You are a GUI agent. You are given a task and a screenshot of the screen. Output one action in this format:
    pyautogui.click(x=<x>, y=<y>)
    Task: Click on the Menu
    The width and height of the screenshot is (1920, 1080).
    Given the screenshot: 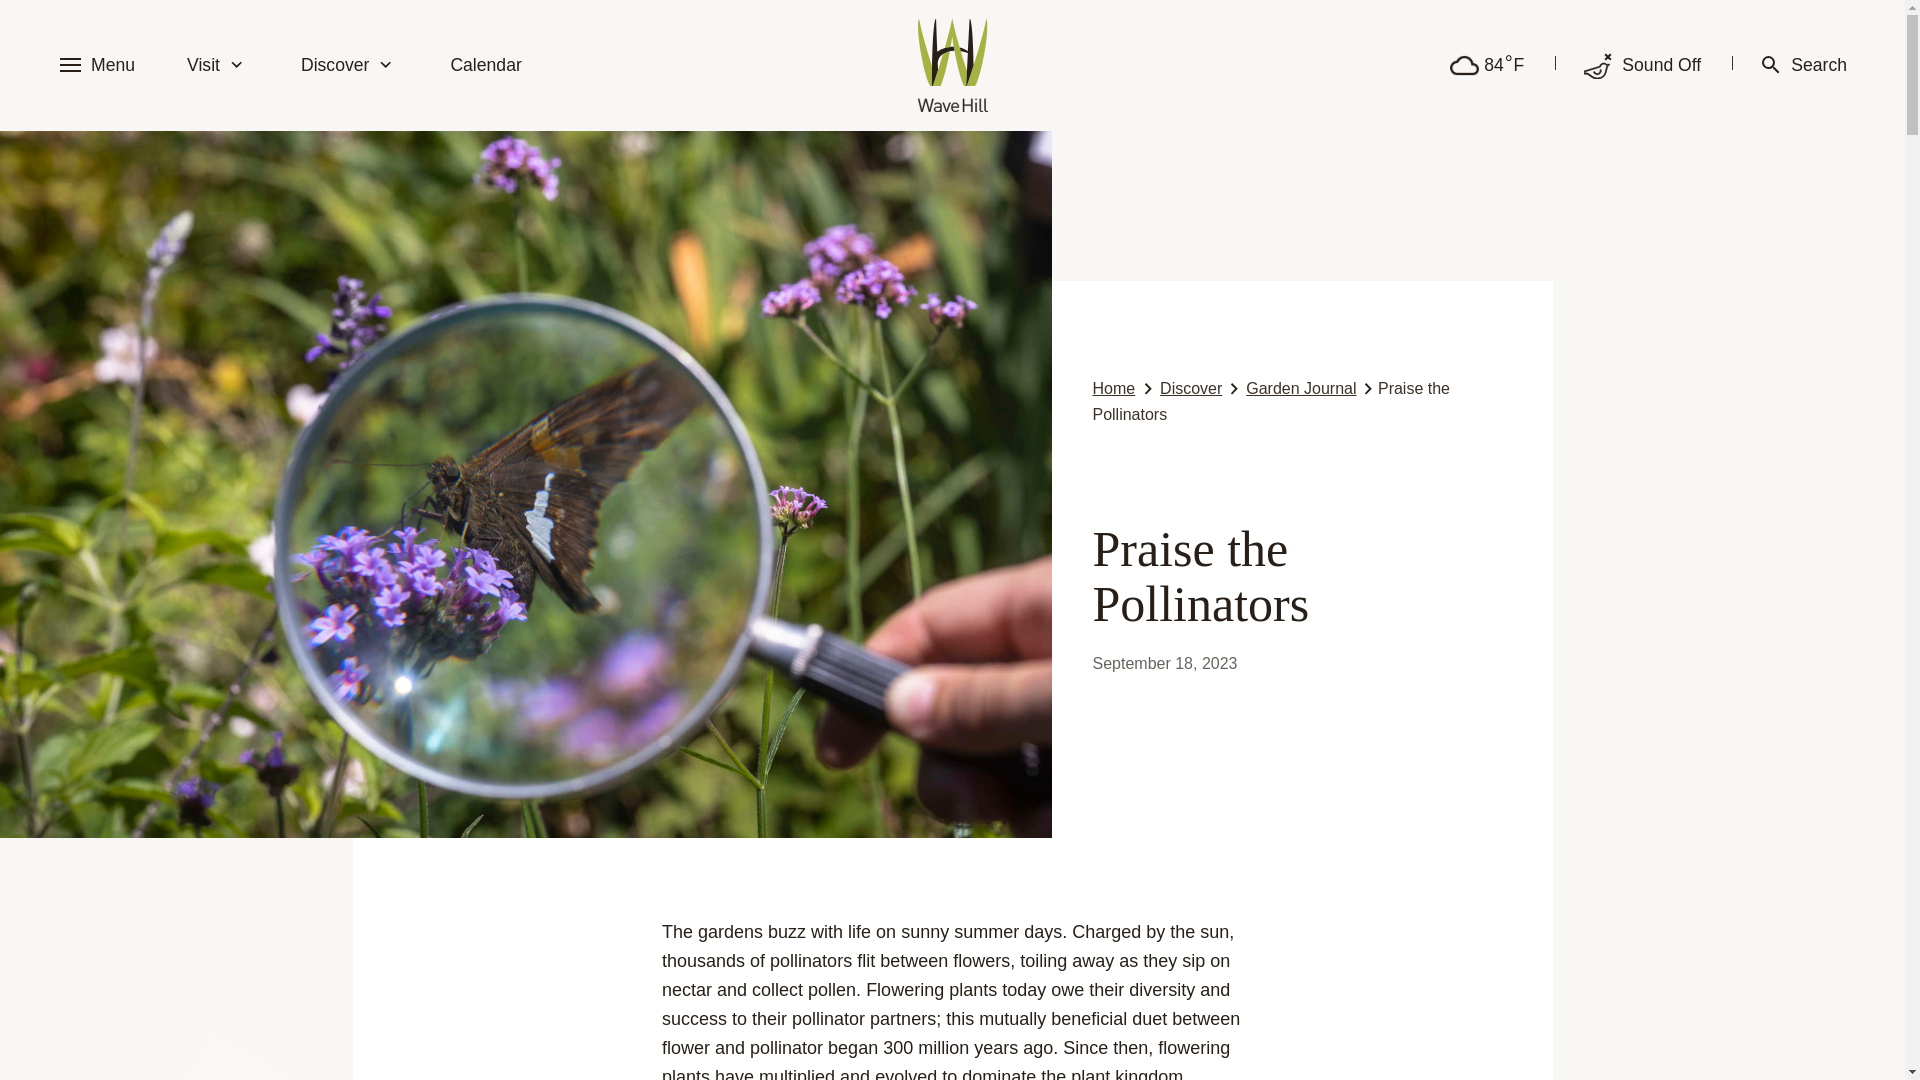 What is the action you would take?
    pyautogui.click(x=102, y=65)
    